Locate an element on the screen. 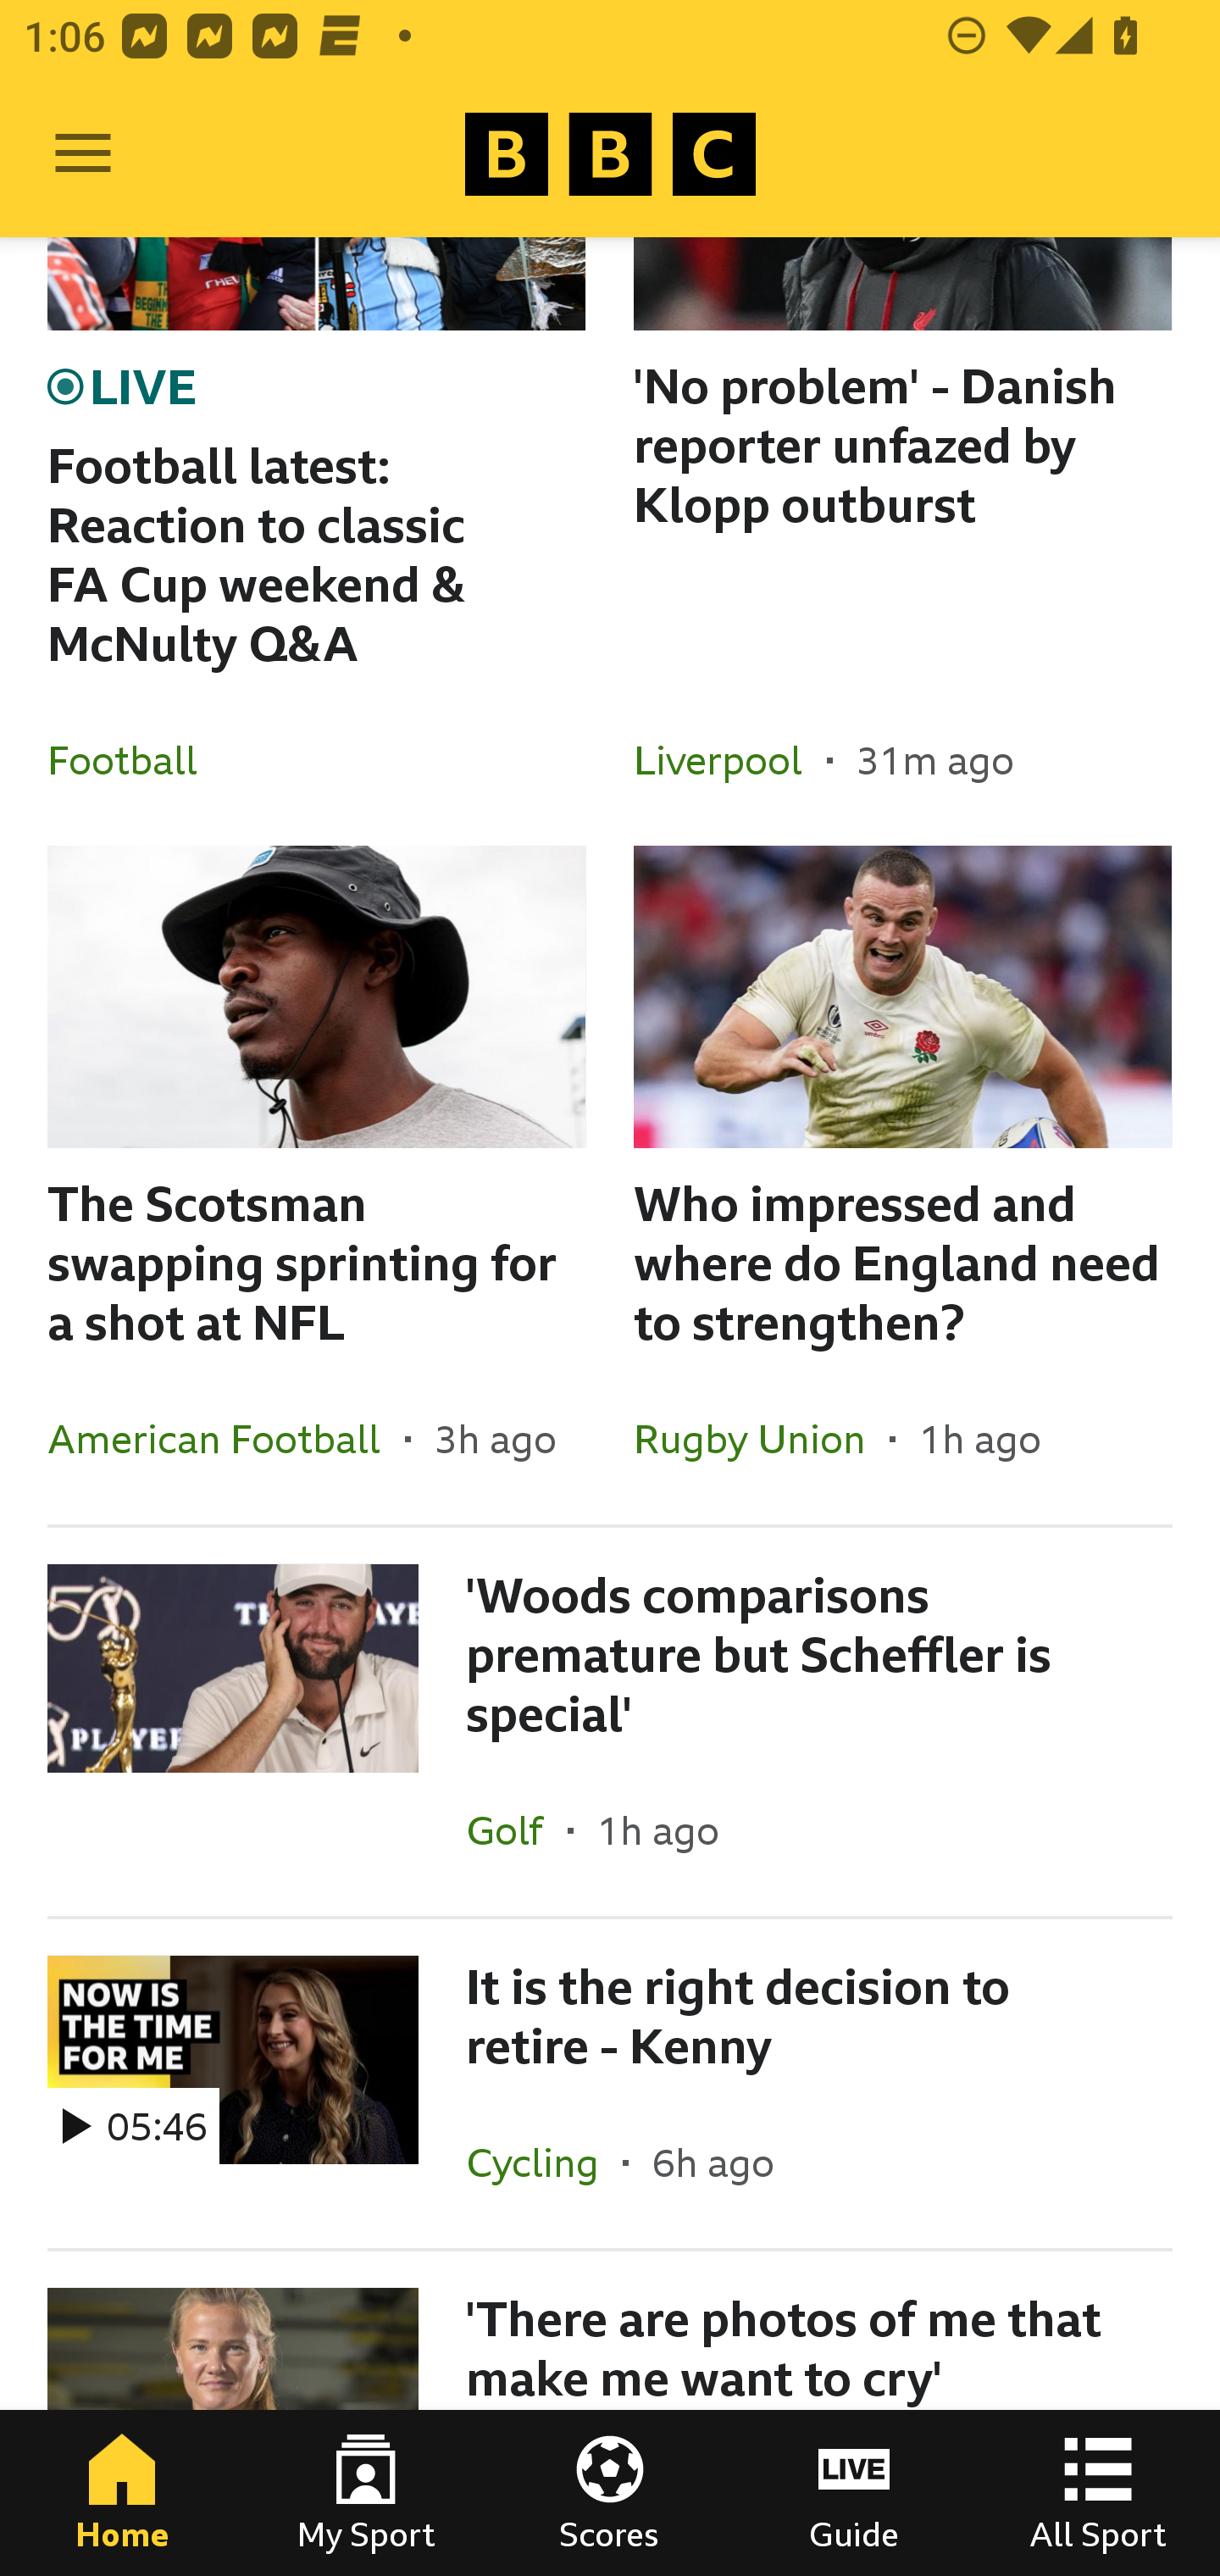 The height and width of the screenshot is (2576, 1220). Cycling In the section Cycling is located at coordinates (544, 2162).